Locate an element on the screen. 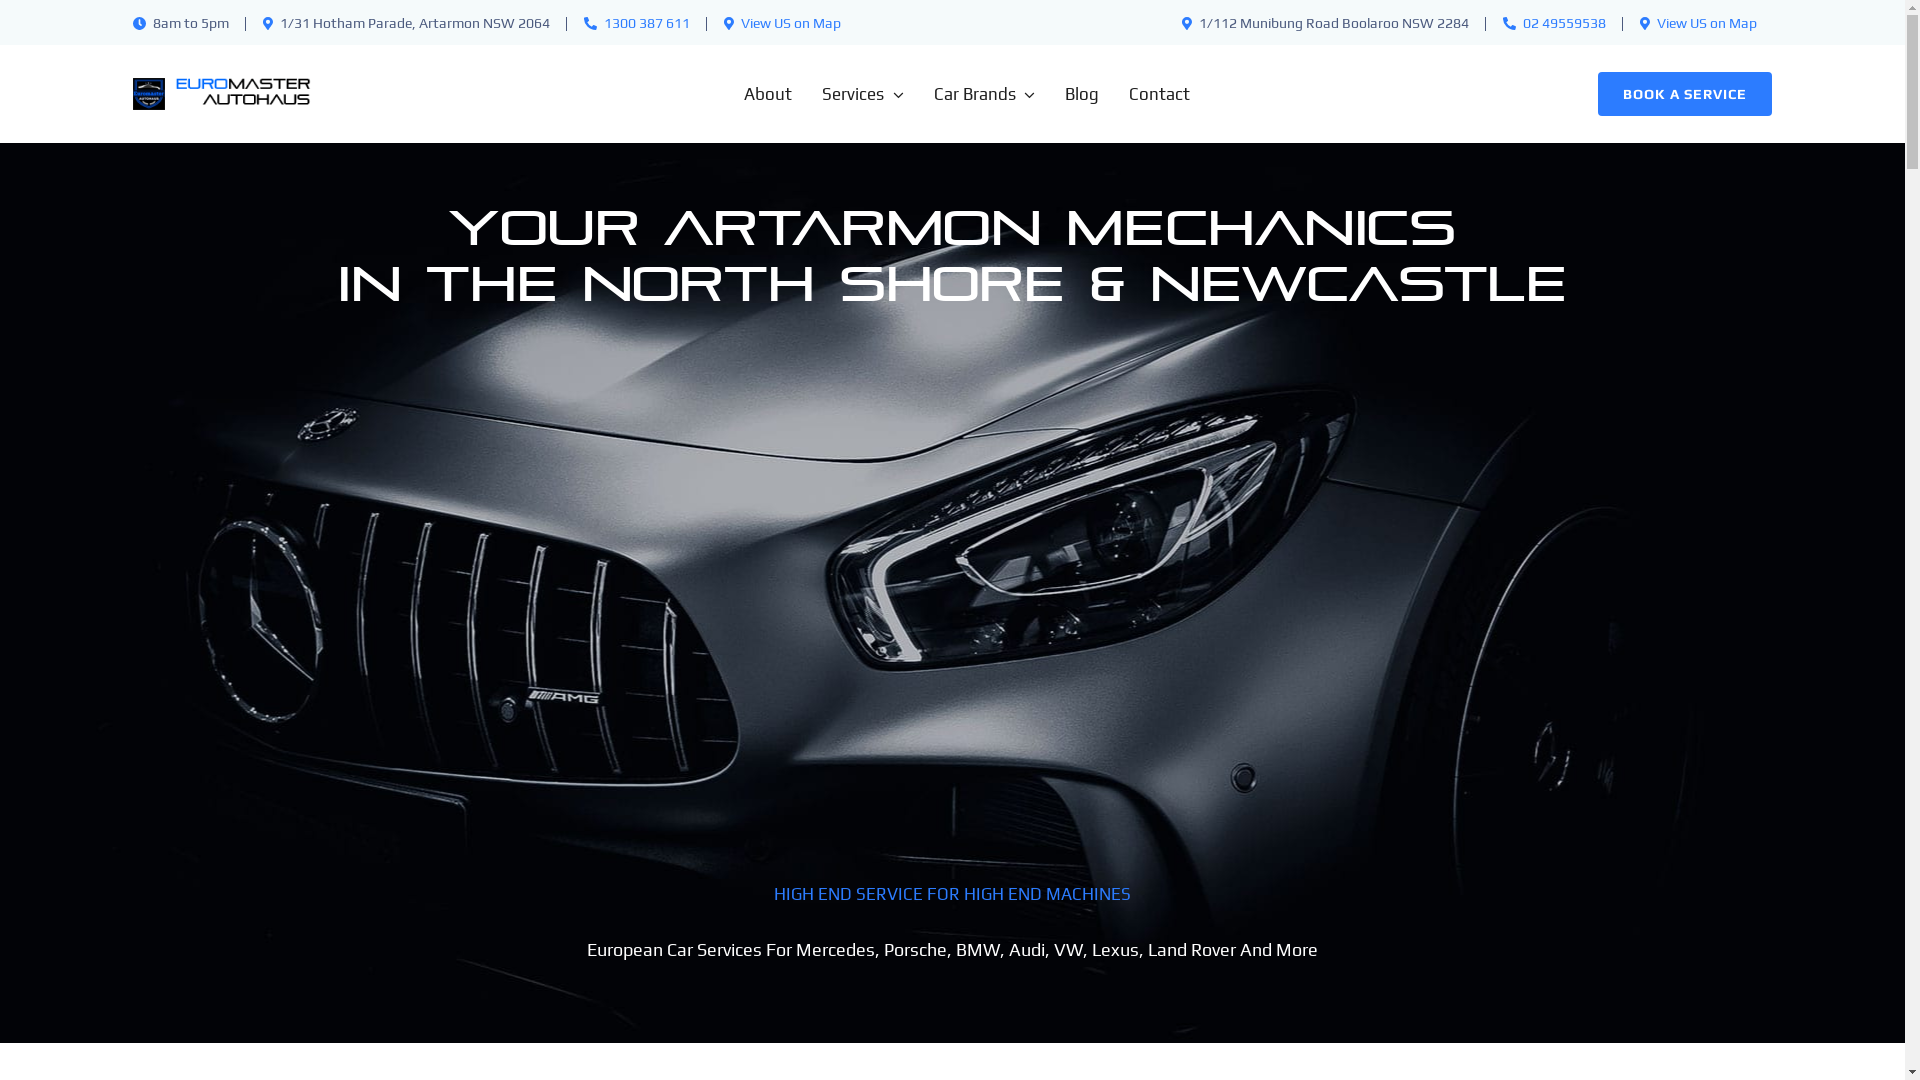 Image resolution: width=1920 pixels, height=1080 pixels. View US on Map is located at coordinates (782, 23).